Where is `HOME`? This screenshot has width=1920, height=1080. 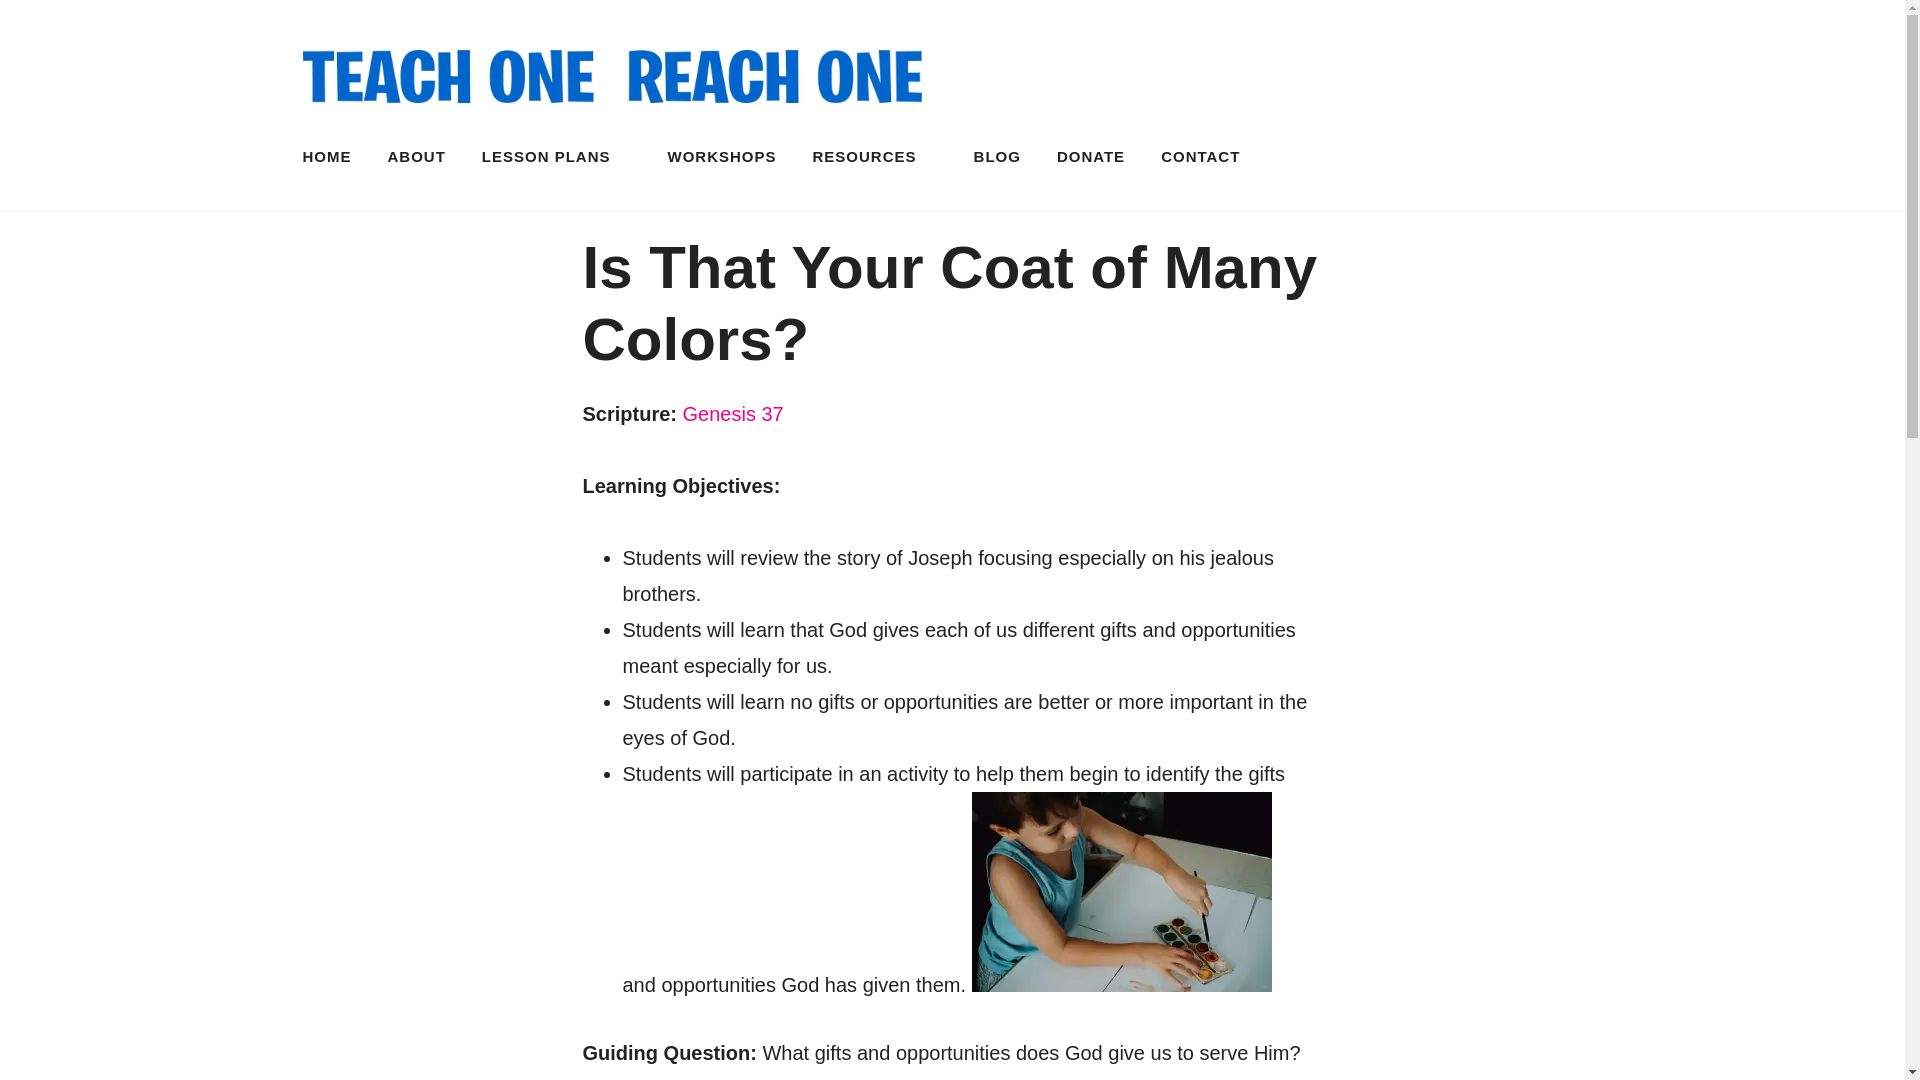
HOME is located at coordinates (327, 156).